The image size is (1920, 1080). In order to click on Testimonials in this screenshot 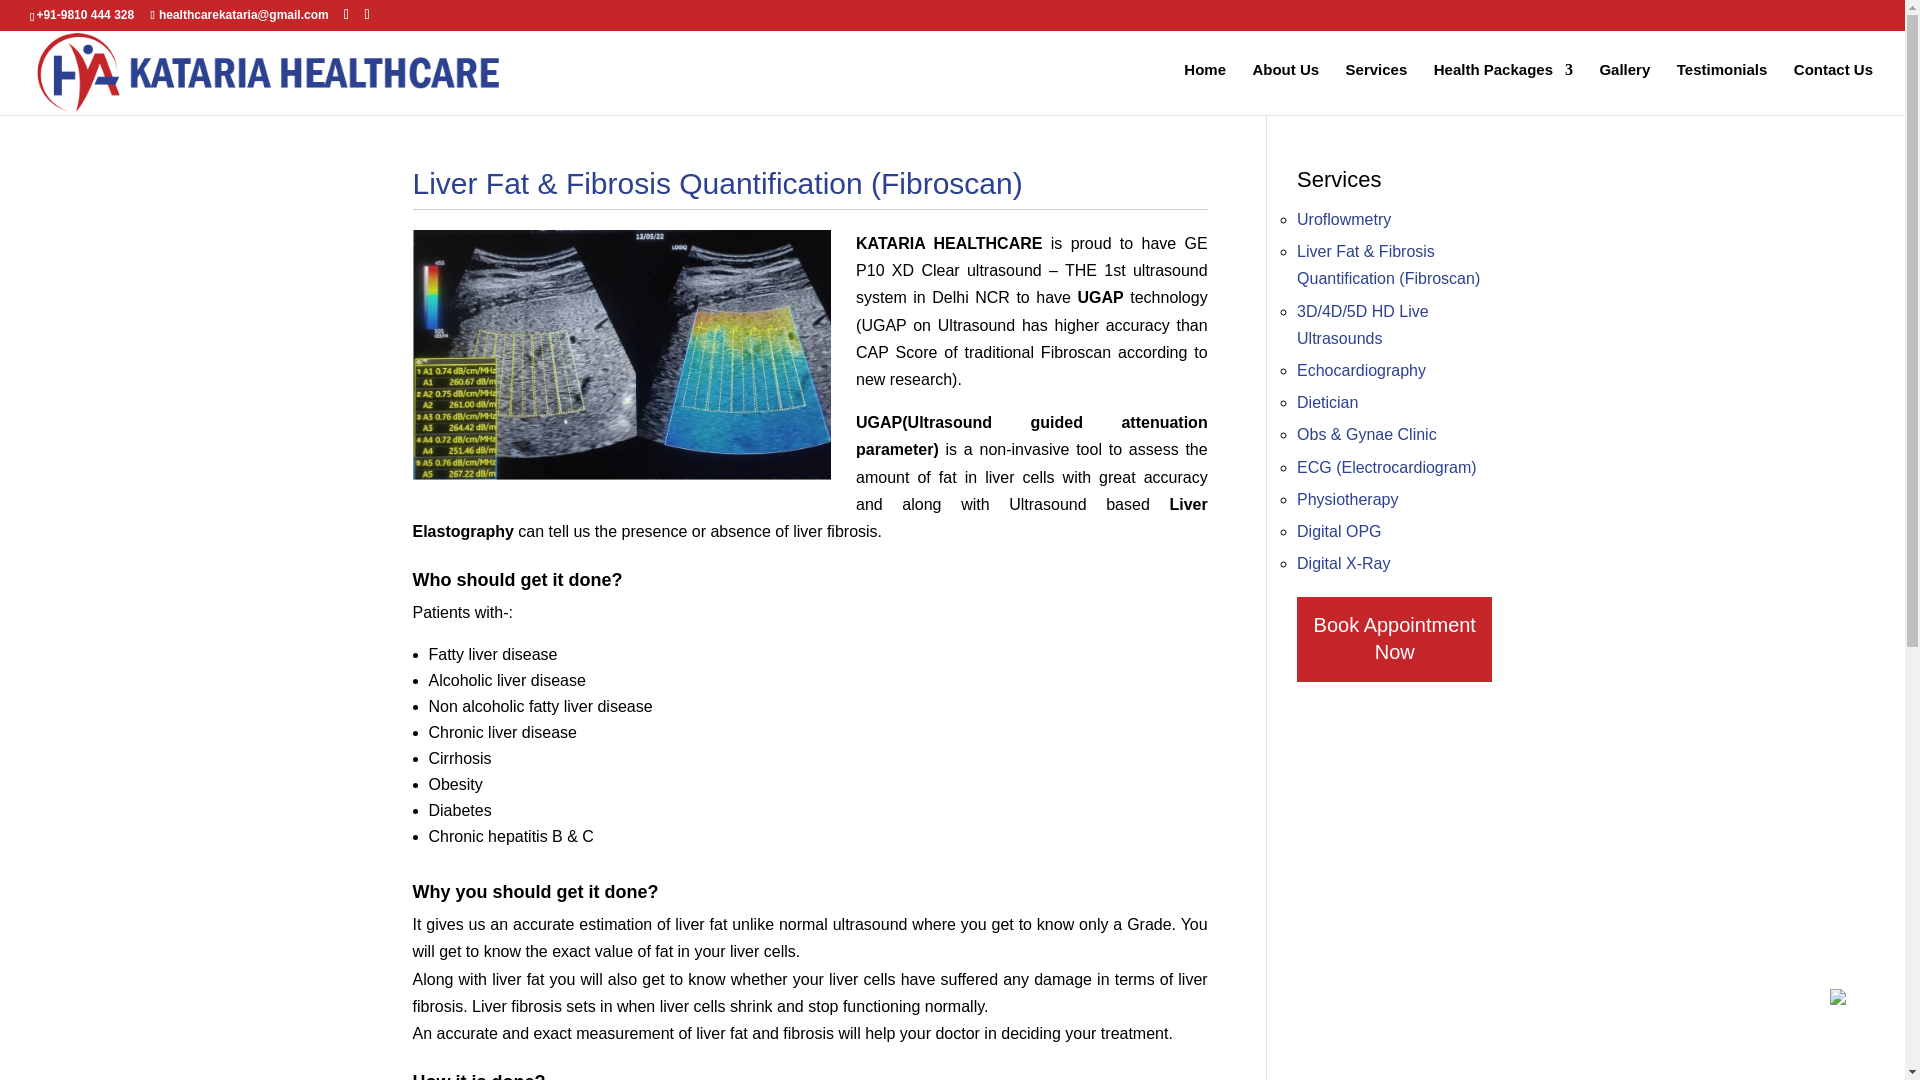, I will do `click(1722, 86)`.